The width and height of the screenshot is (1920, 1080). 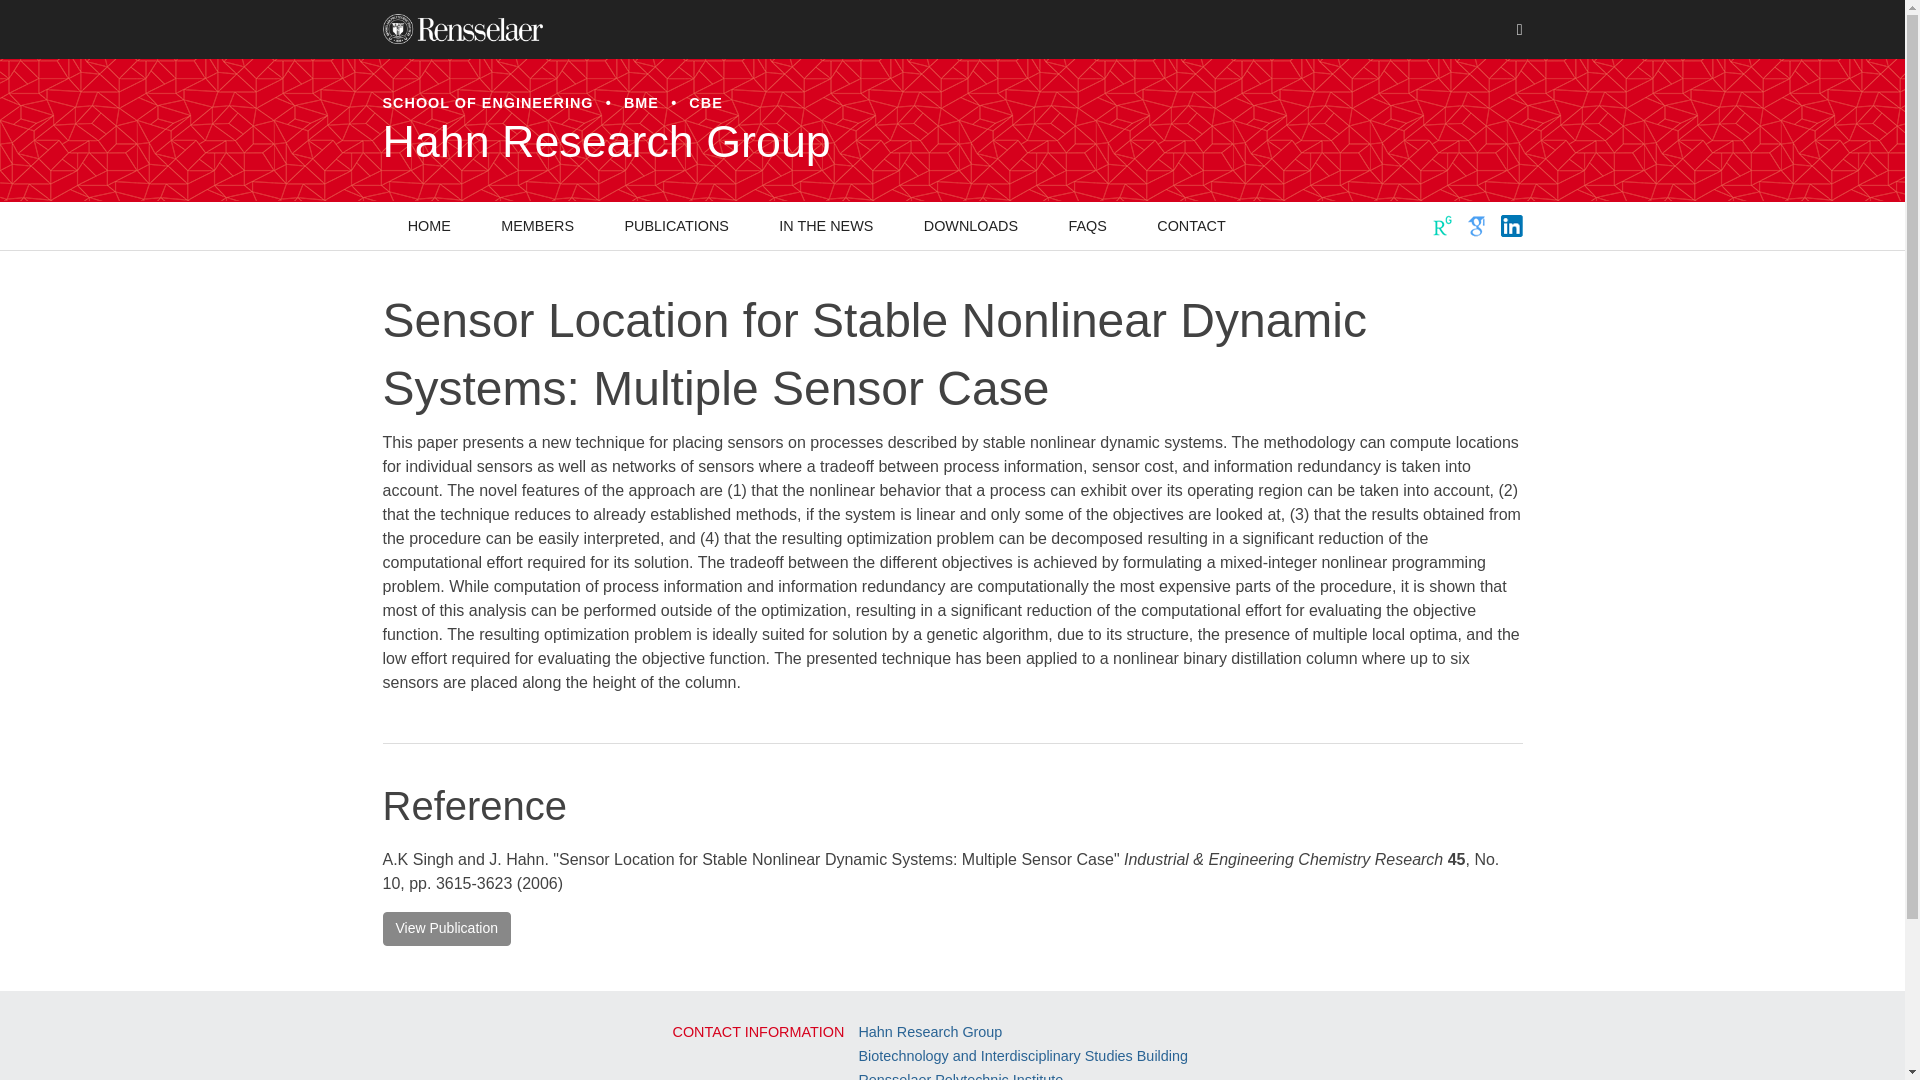 What do you see at coordinates (971, 226) in the screenshot?
I see `DOWNLOADS` at bounding box center [971, 226].